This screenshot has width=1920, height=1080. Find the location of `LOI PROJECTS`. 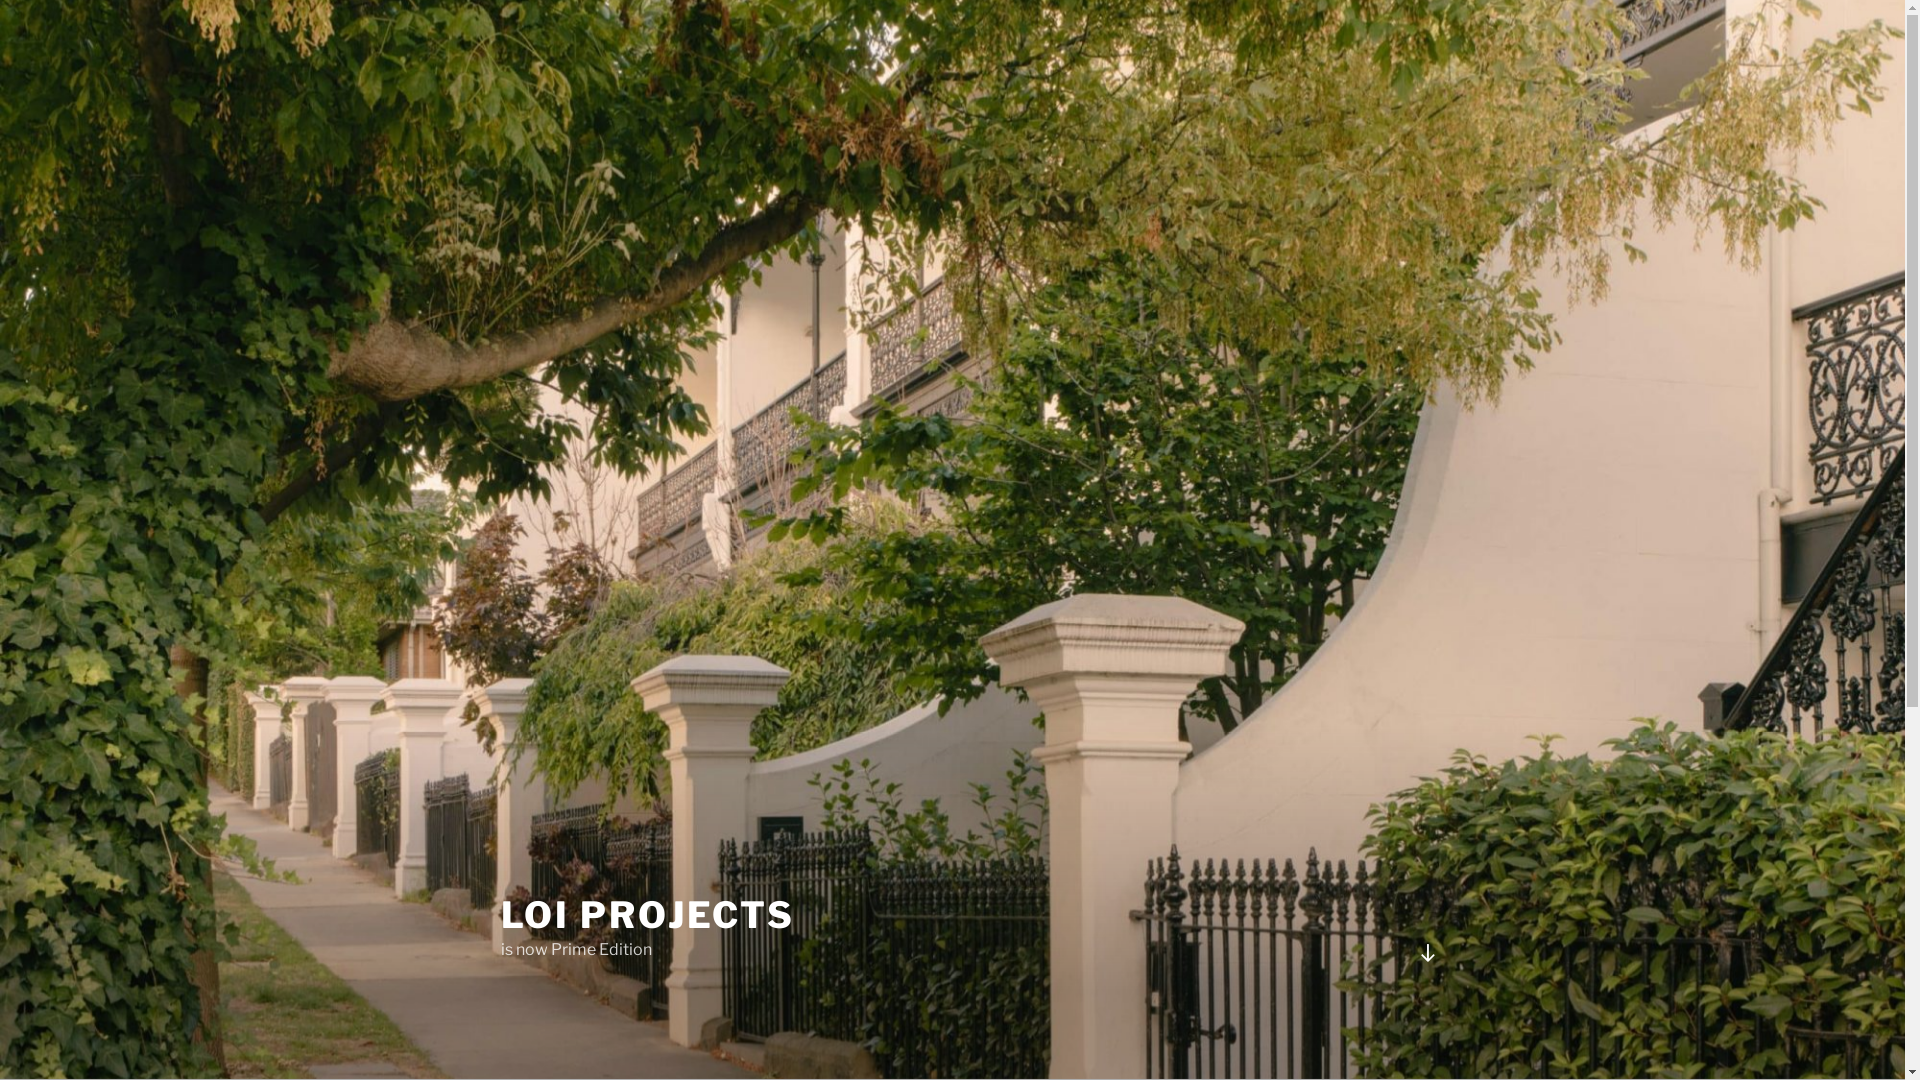

LOI PROJECTS is located at coordinates (648, 915).